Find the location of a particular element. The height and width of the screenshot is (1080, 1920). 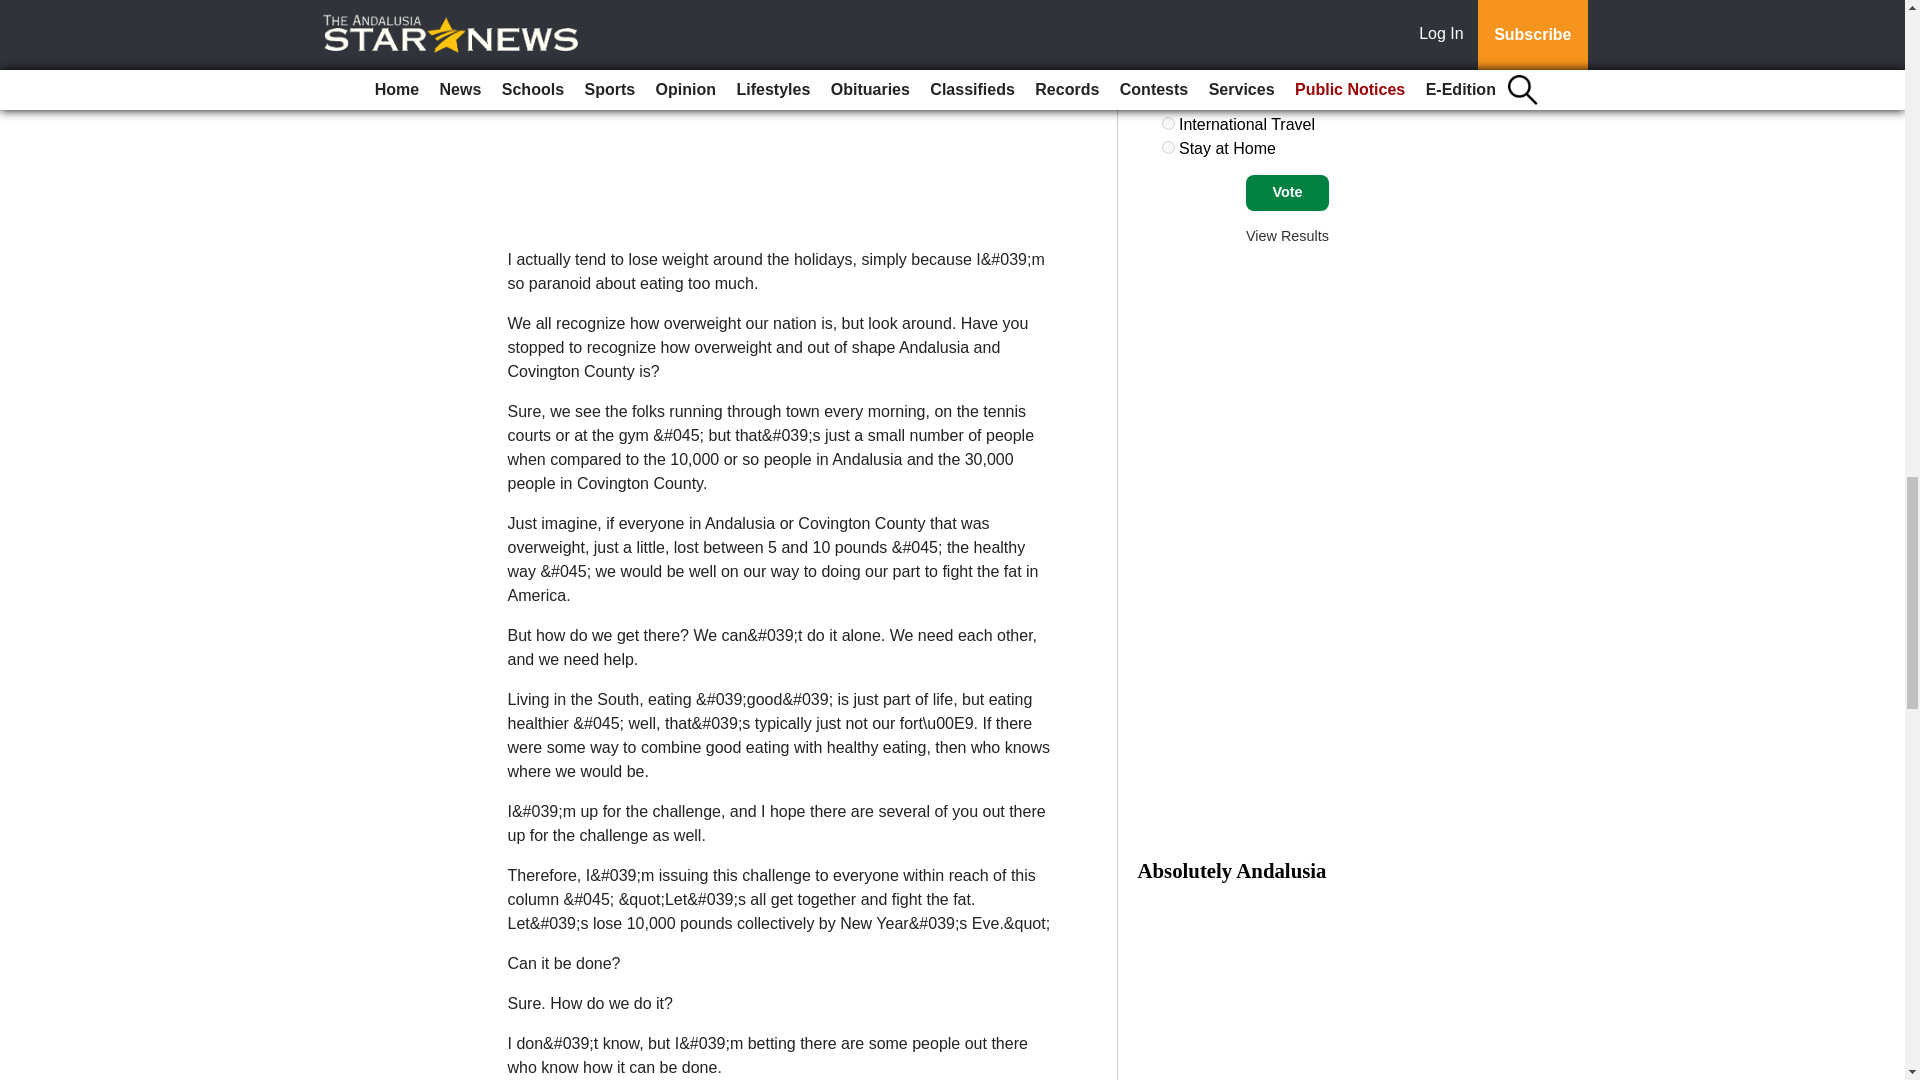

745 is located at coordinates (1168, 52).